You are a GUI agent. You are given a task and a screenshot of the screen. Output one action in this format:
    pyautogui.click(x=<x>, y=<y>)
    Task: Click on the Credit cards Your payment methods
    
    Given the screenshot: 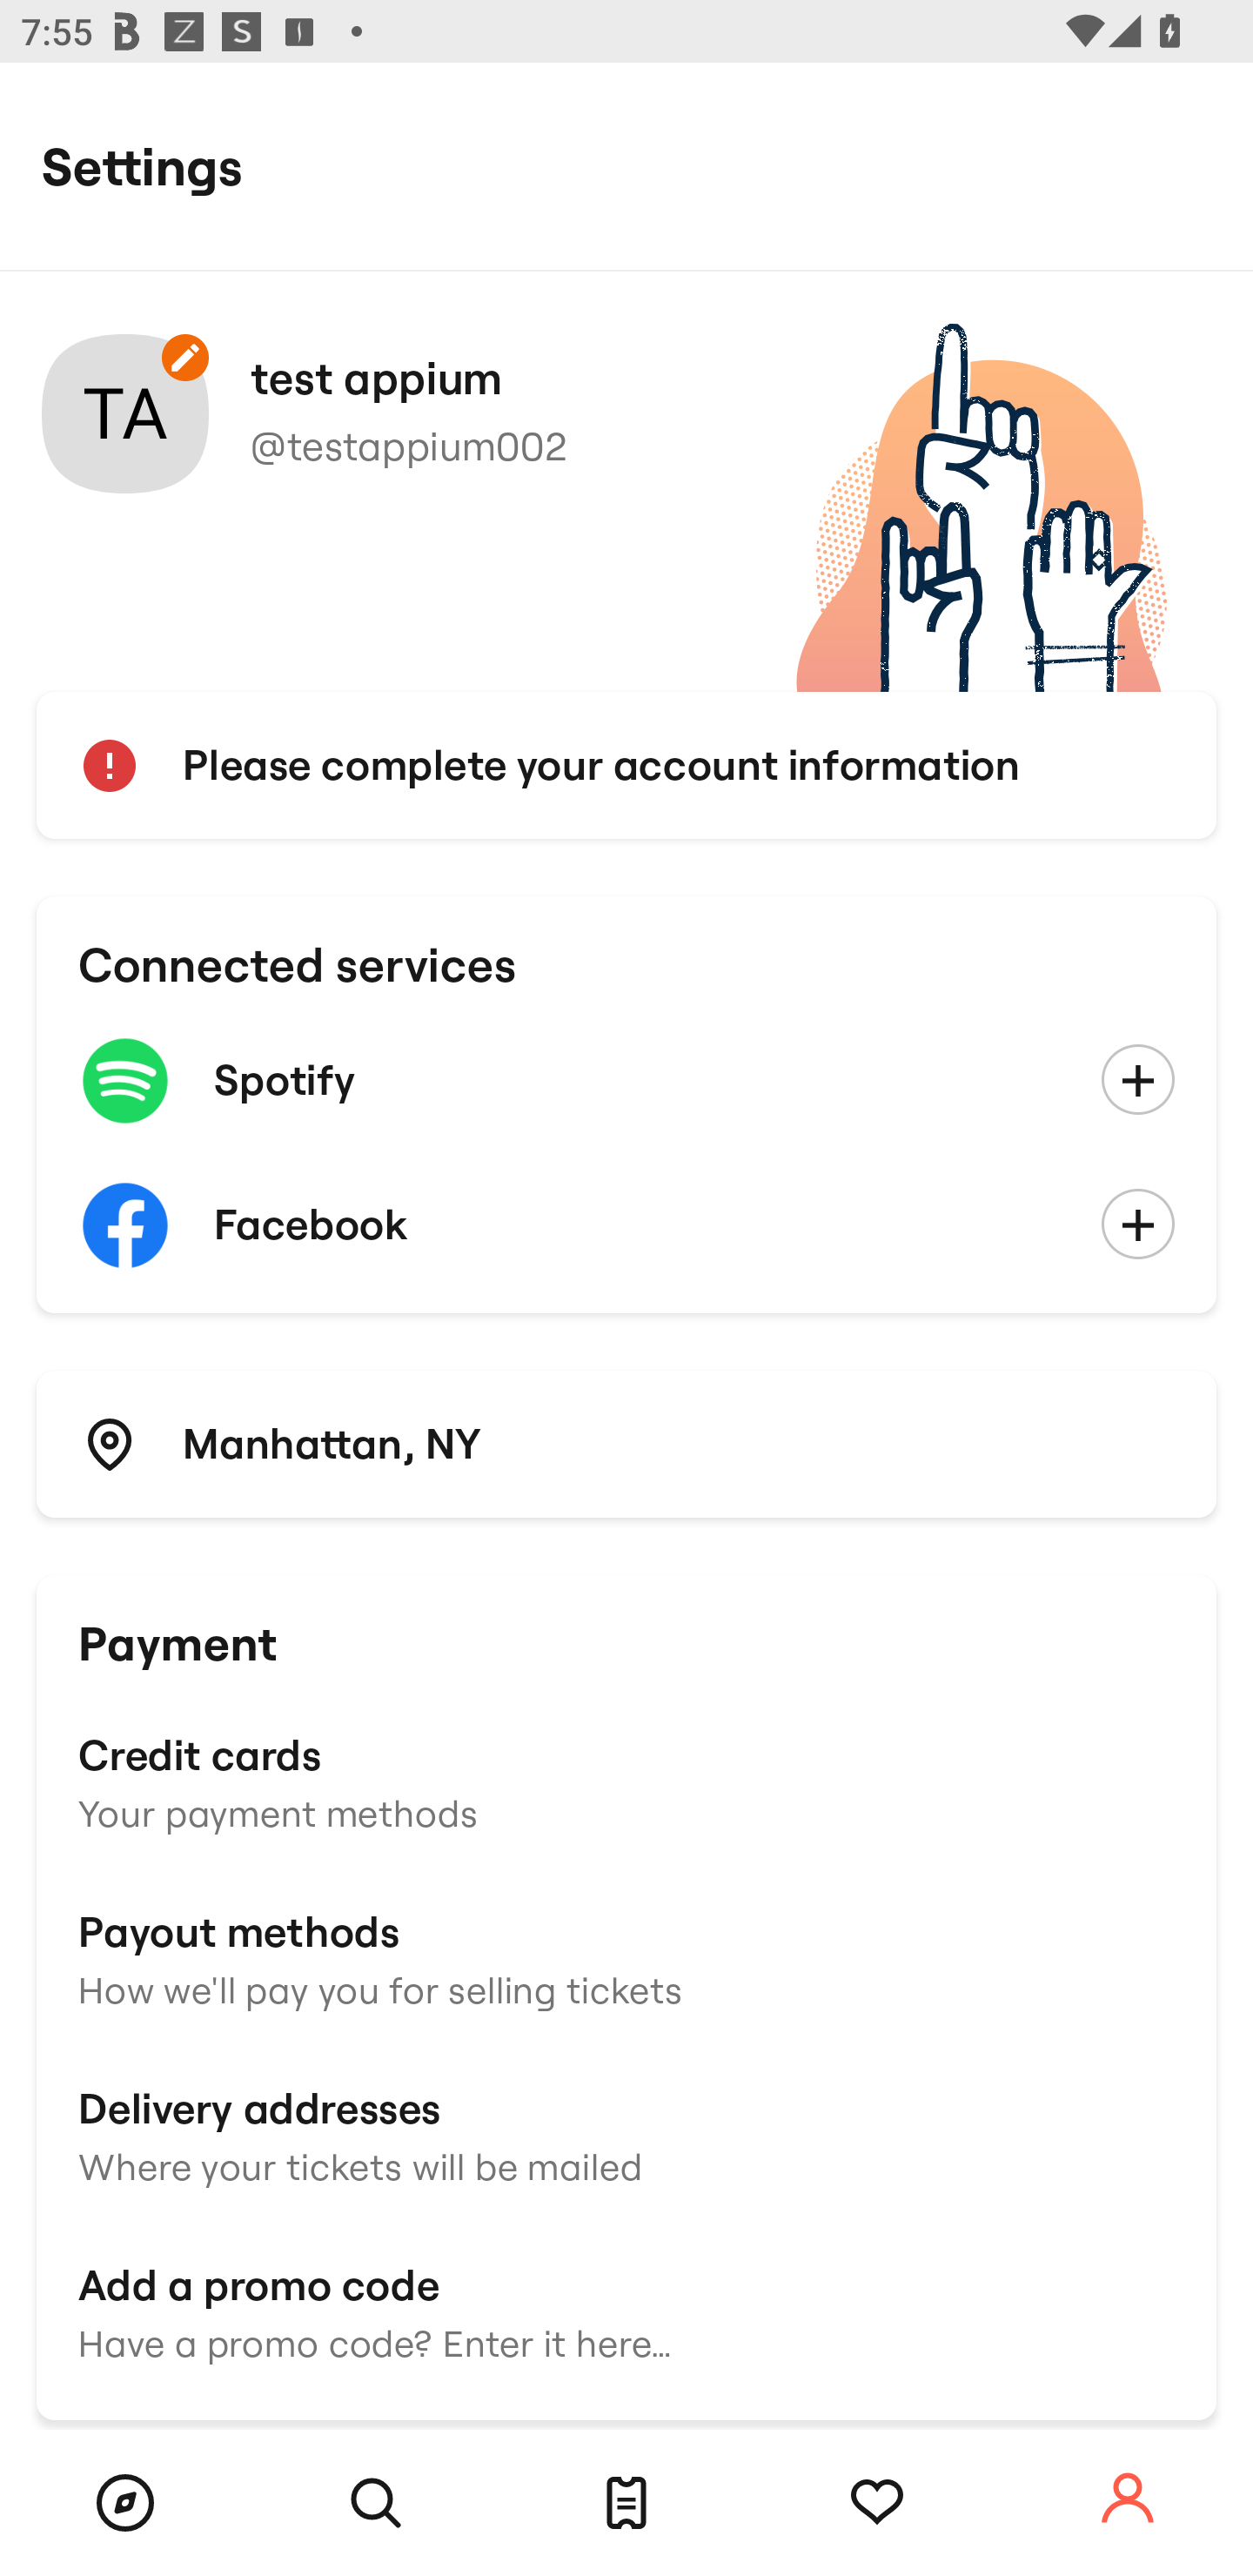 What is the action you would take?
    pyautogui.click(x=626, y=1781)
    